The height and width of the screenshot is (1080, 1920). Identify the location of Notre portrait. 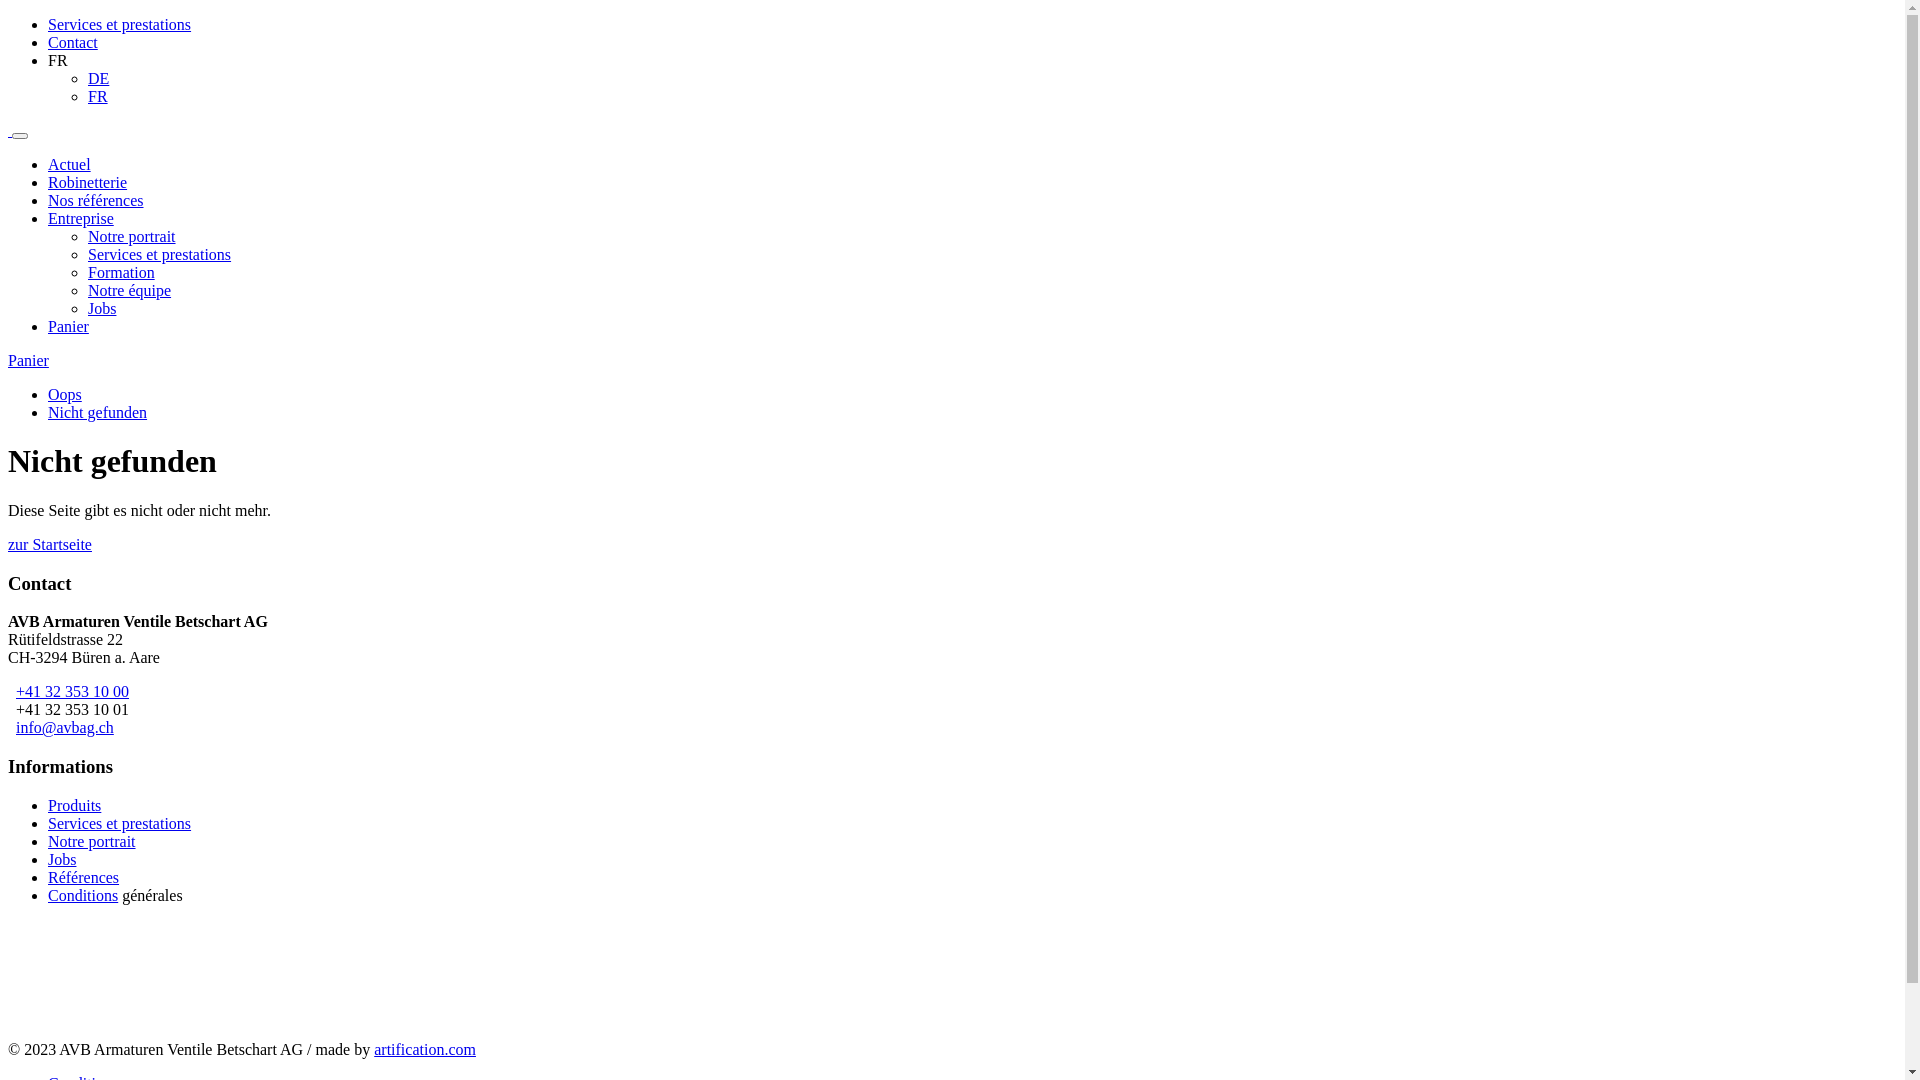
(132, 236).